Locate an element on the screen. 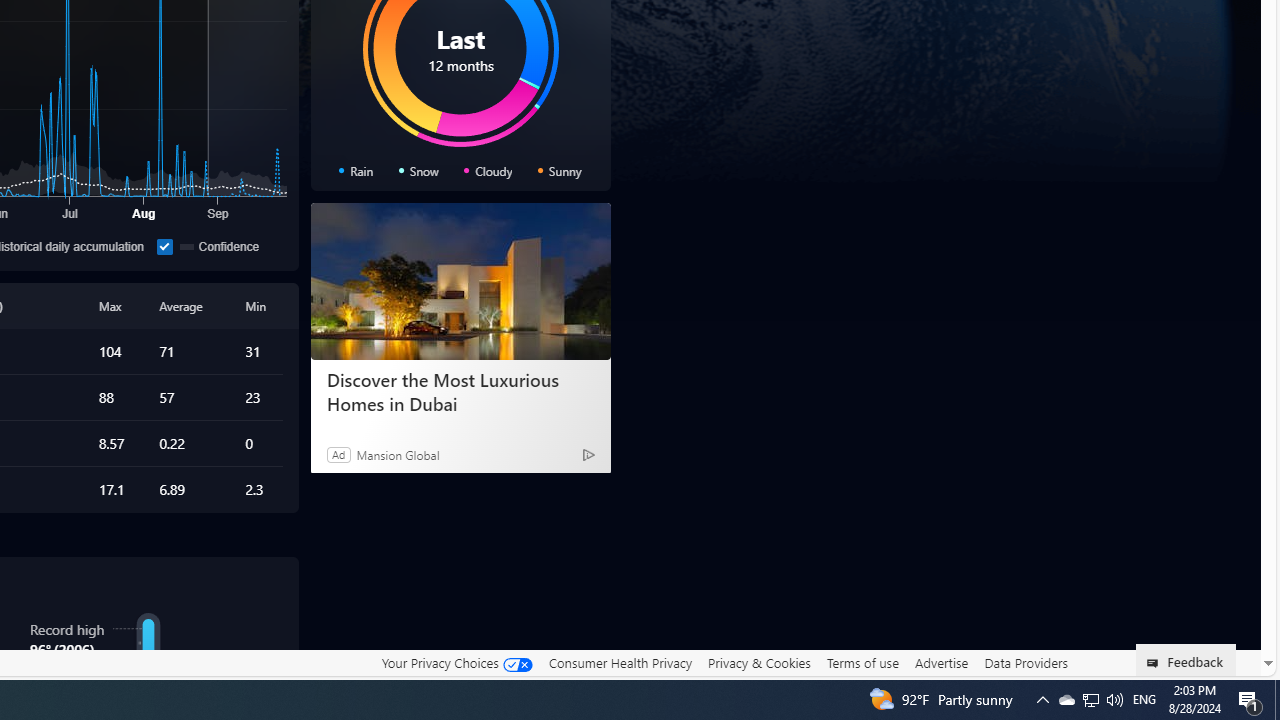  Privacy & Cookies is located at coordinates (759, 663).